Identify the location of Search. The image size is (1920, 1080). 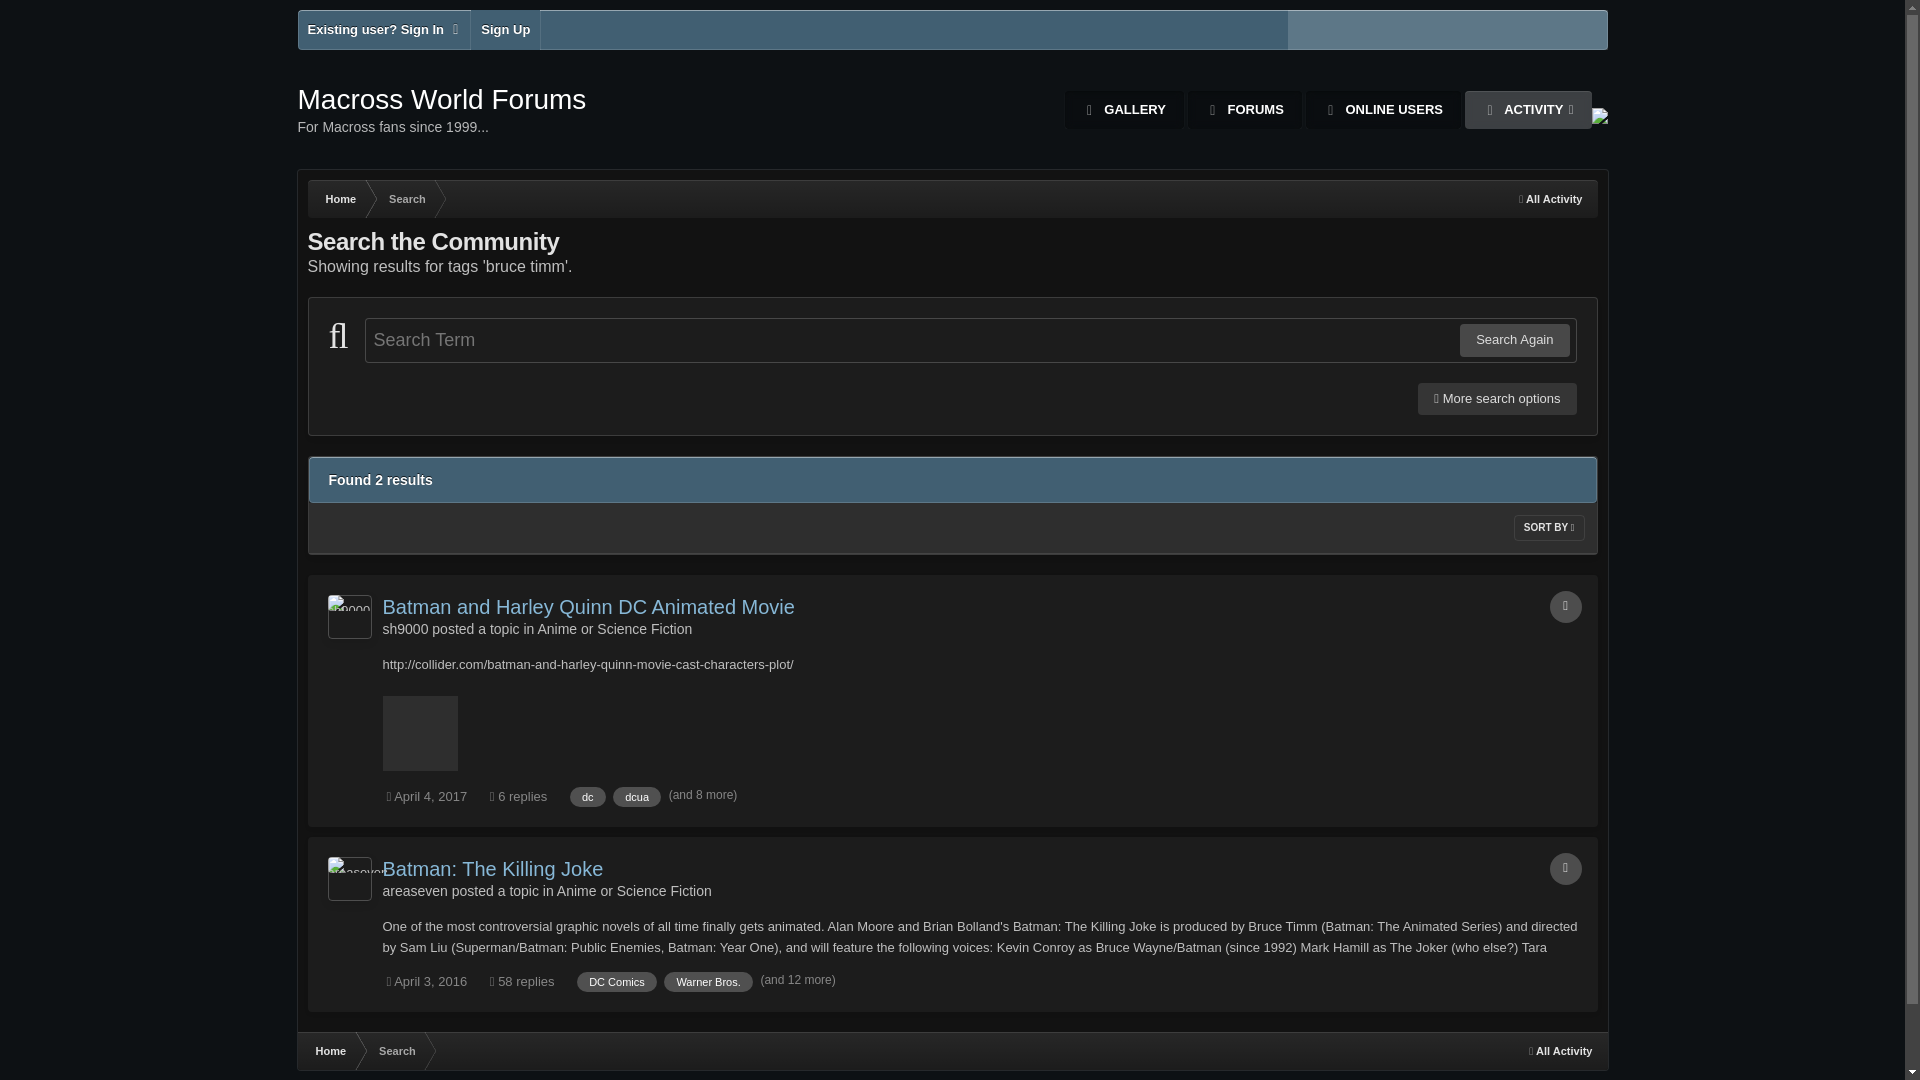
(406, 199).